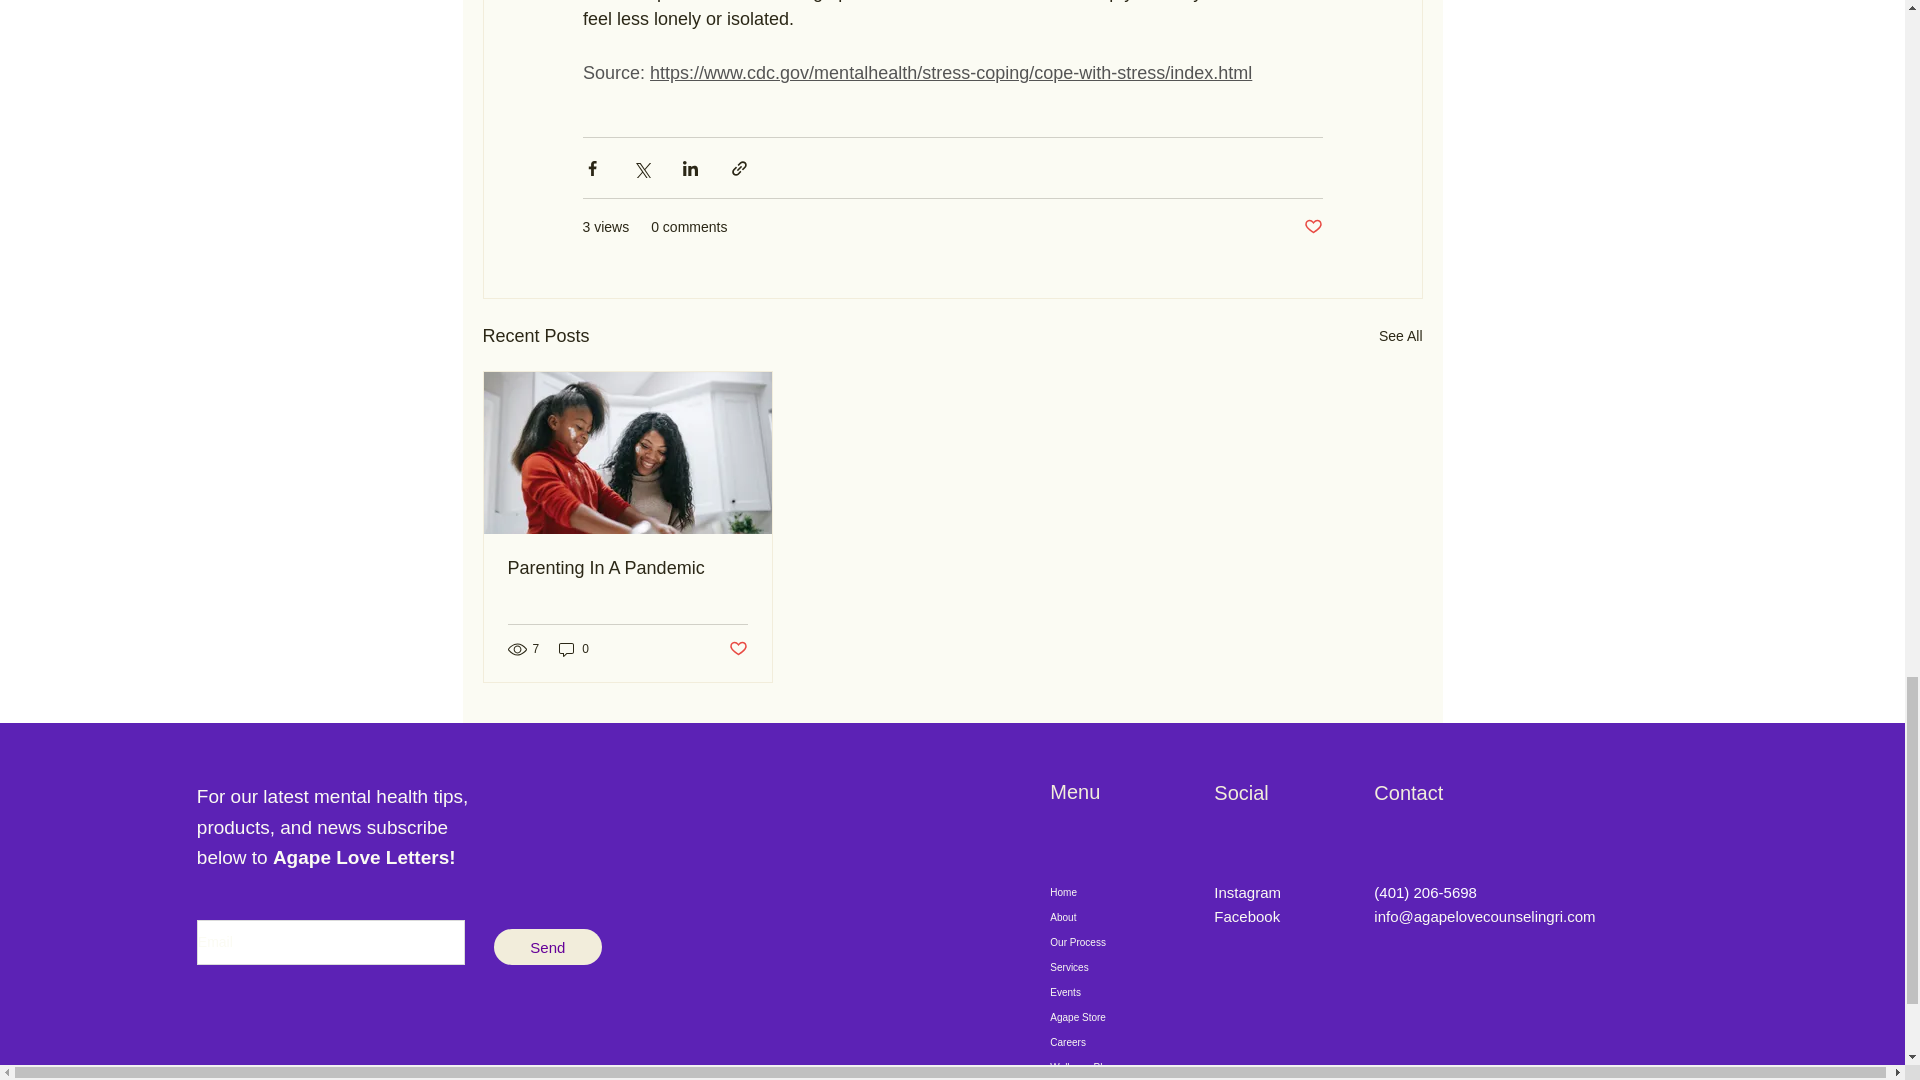 The image size is (1920, 1080). Describe the element at coordinates (574, 649) in the screenshot. I see `0` at that location.